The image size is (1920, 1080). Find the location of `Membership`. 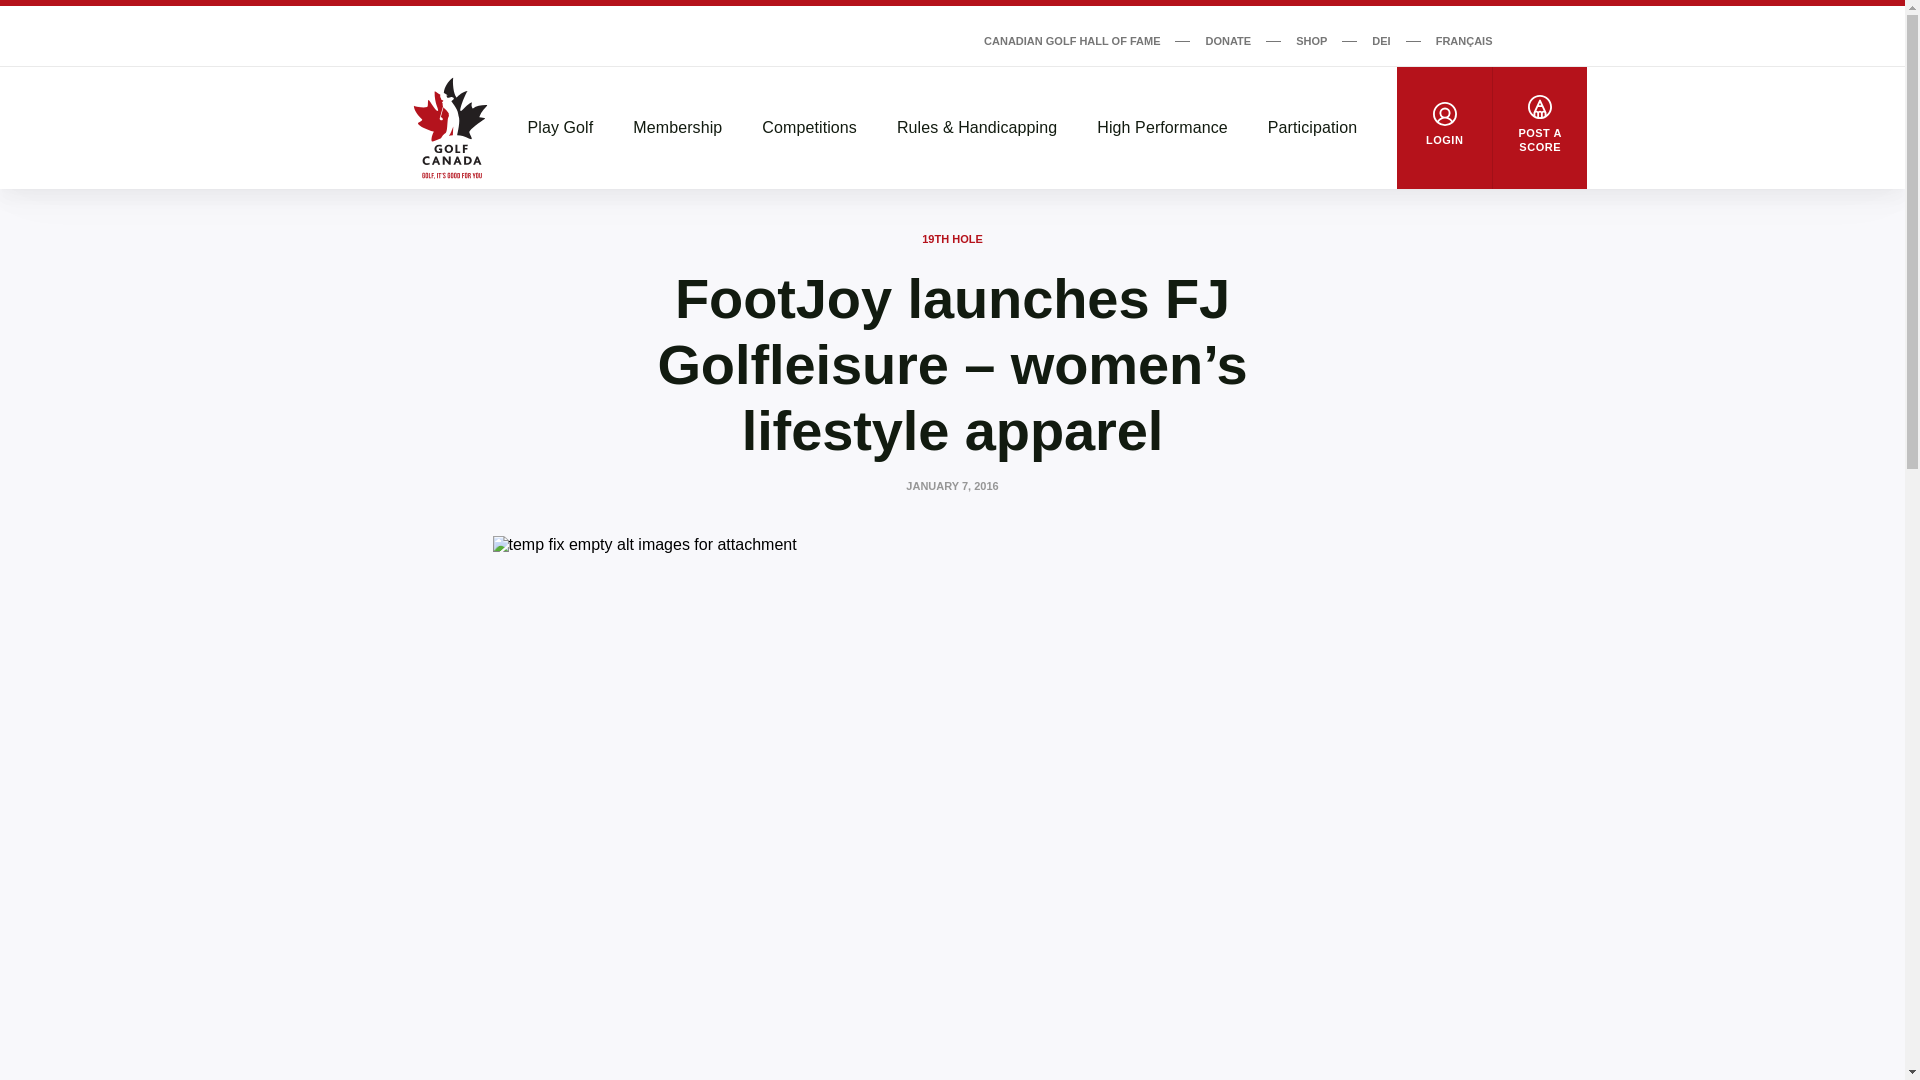

Membership is located at coordinates (676, 128).